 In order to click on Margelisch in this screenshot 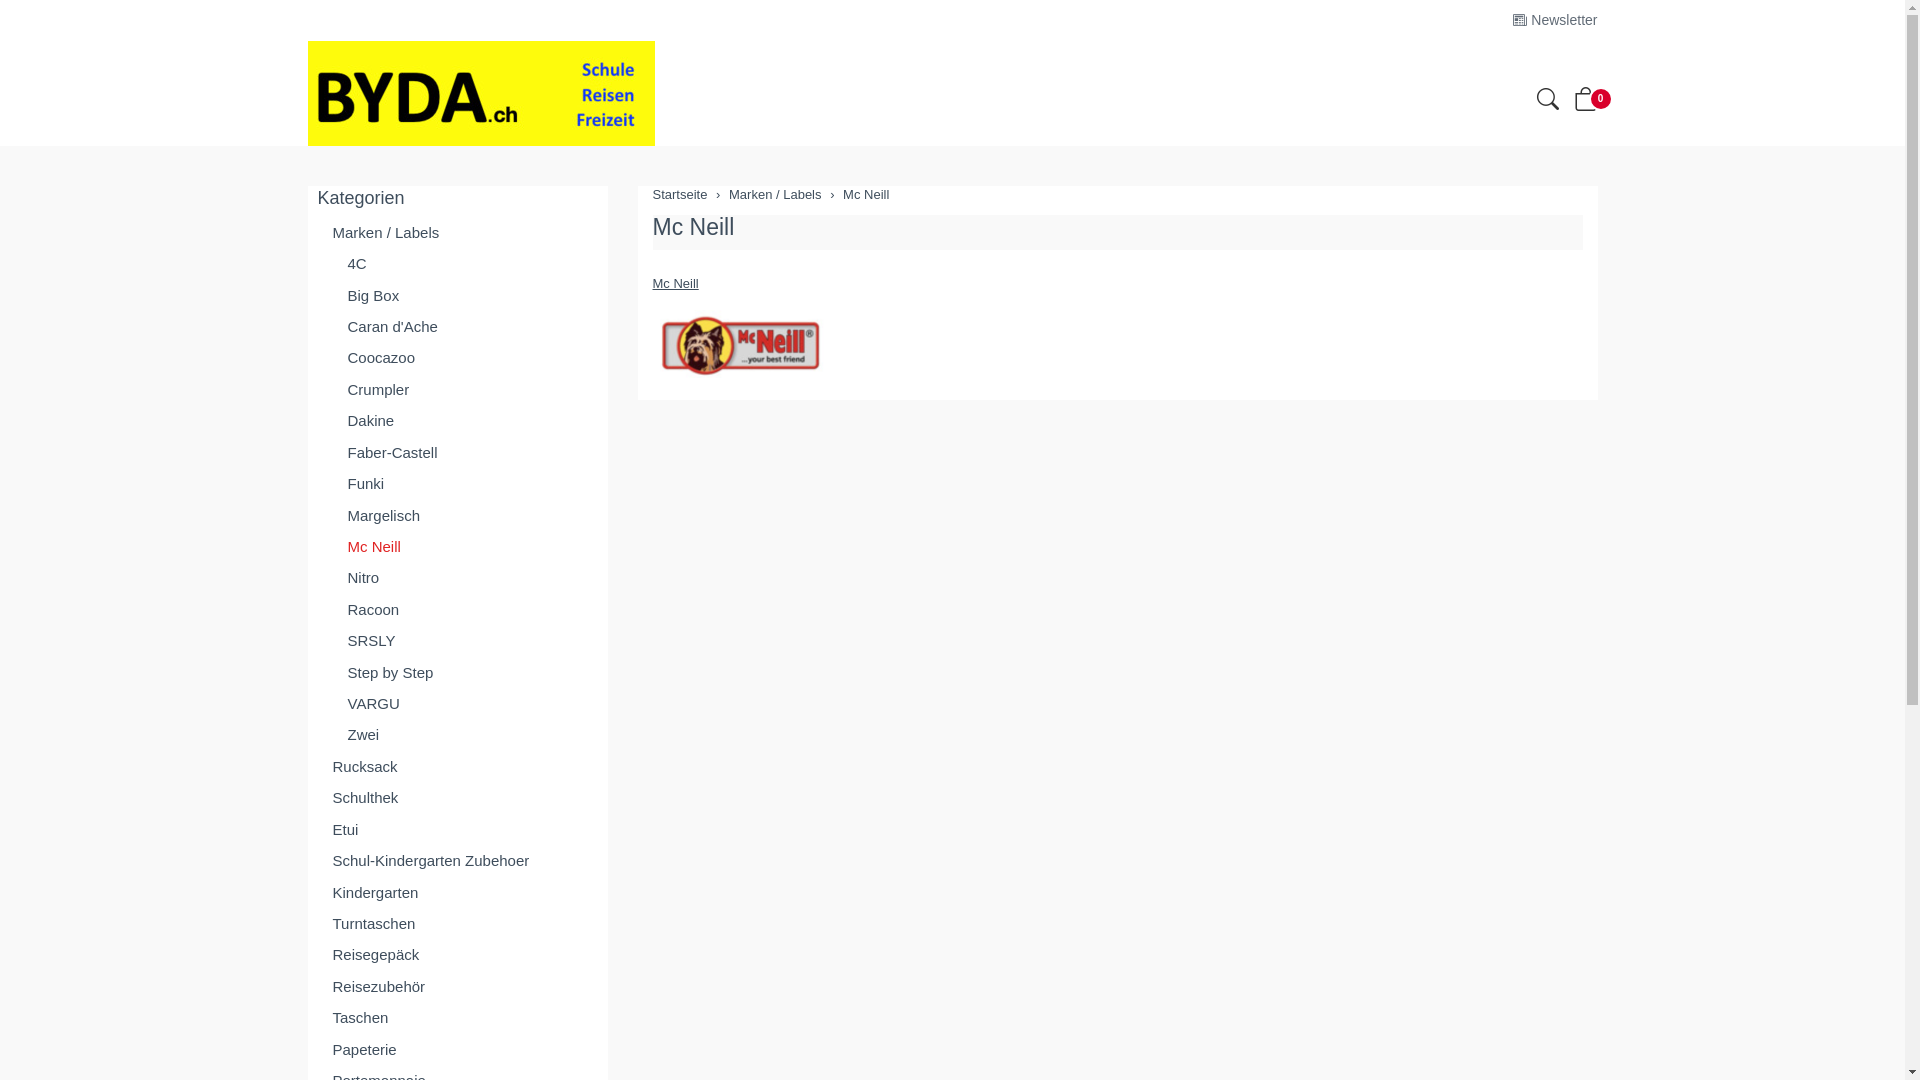, I will do `click(458, 516)`.